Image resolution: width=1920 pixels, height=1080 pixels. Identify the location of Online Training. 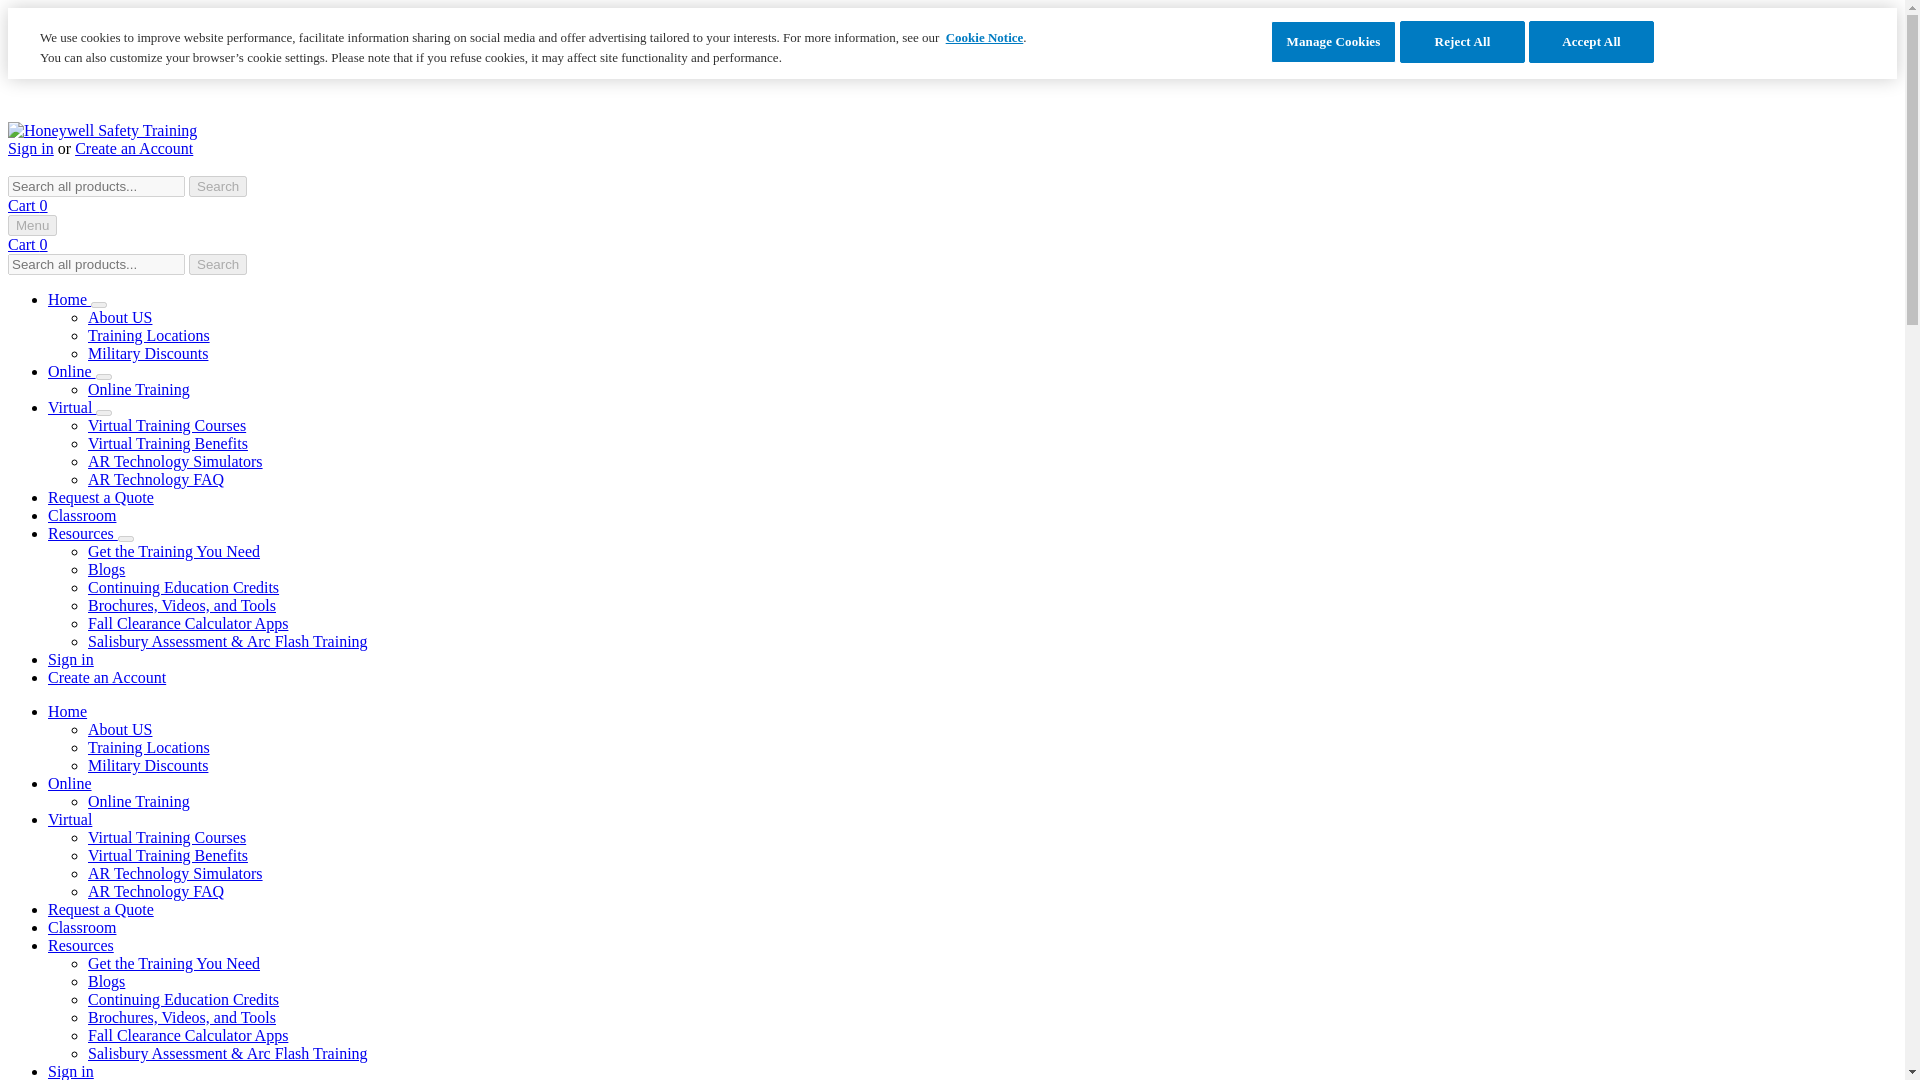
(139, 390).